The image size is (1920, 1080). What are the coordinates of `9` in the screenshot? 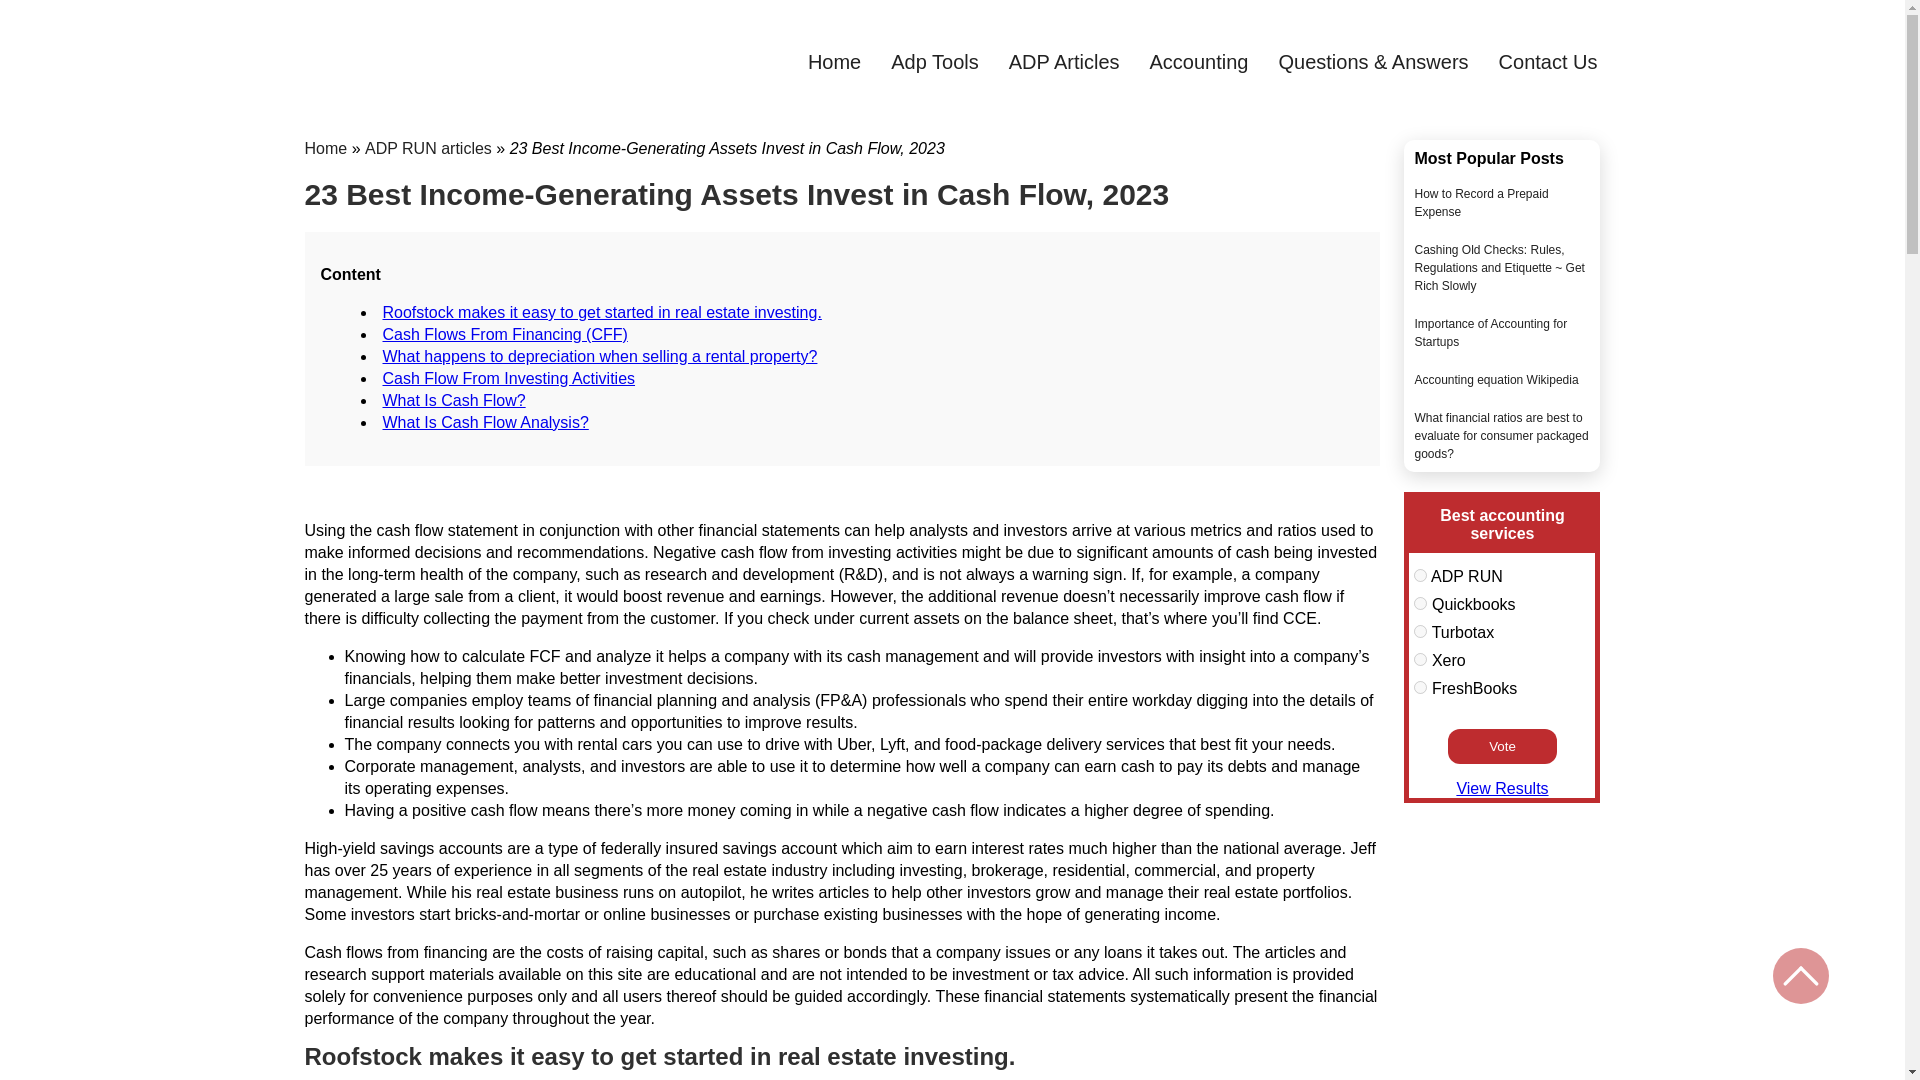 It's located at (1420, 660).